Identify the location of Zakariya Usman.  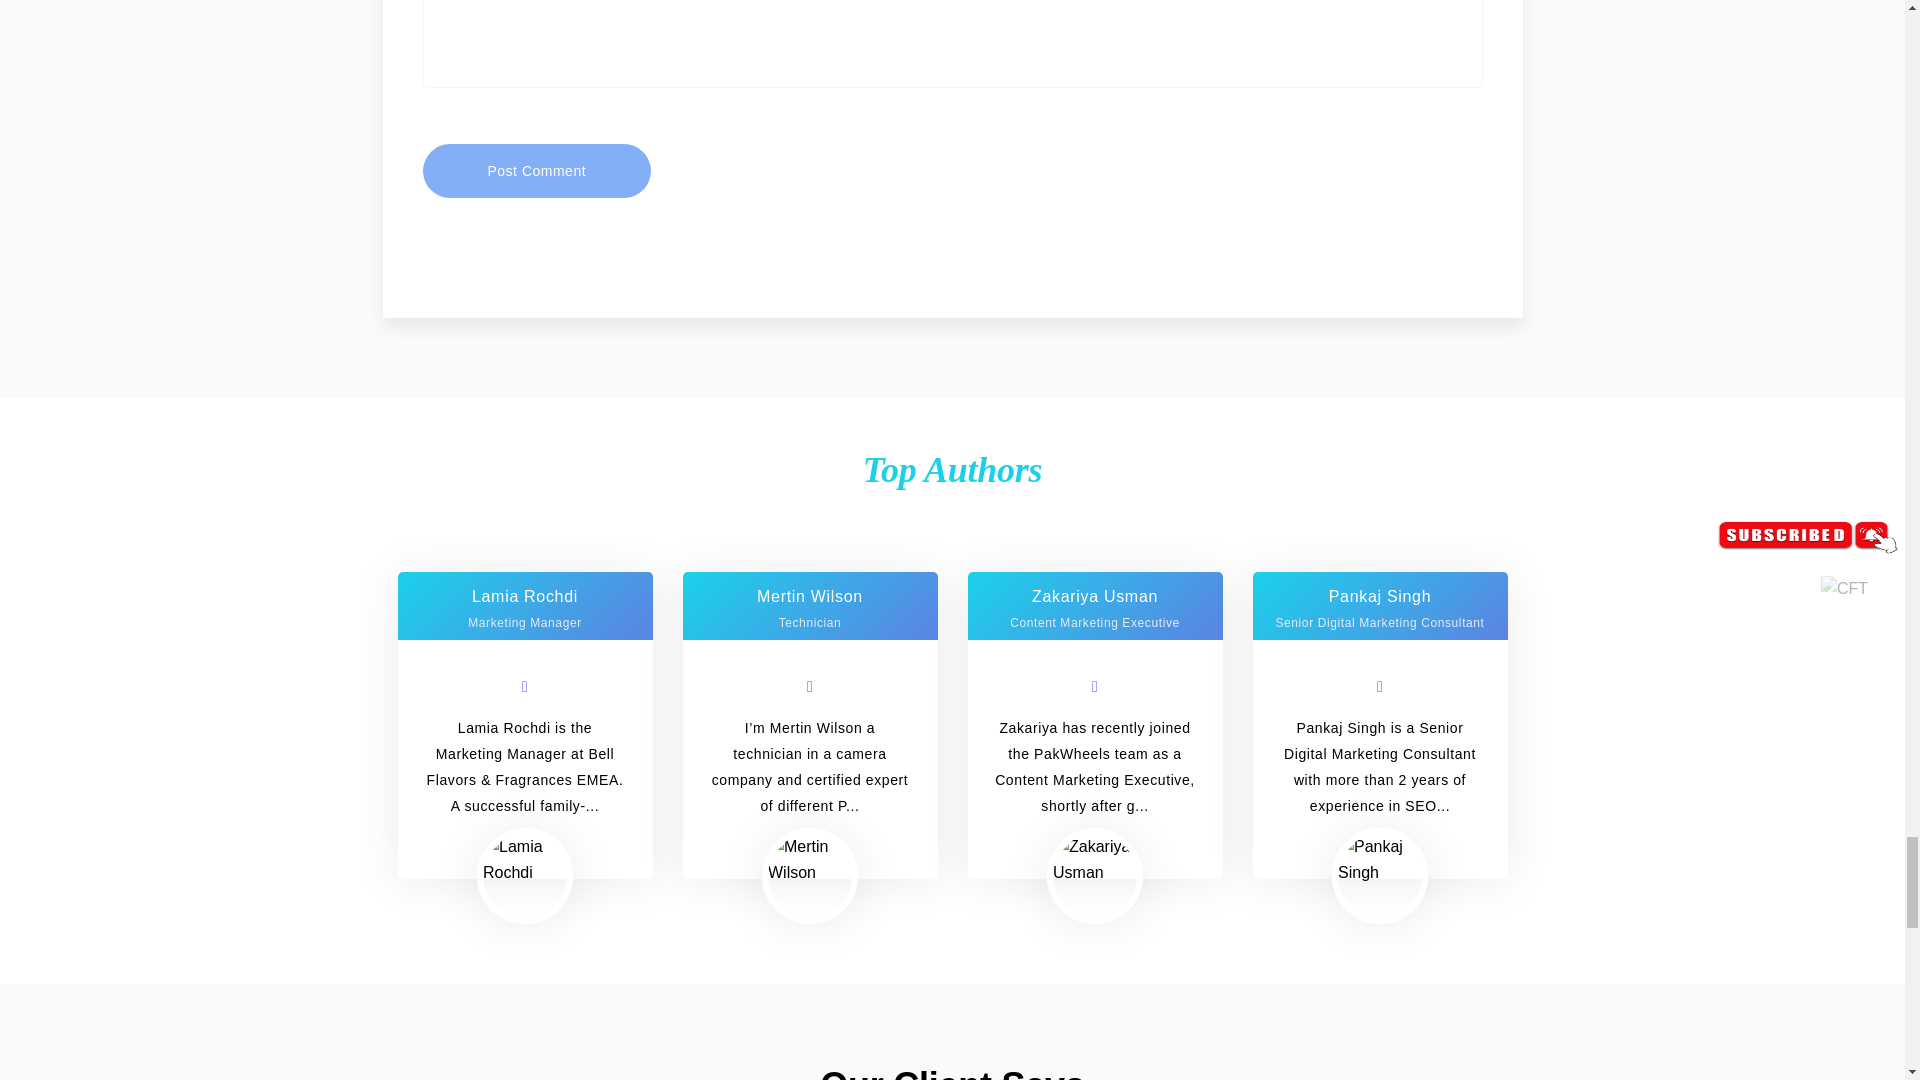
(1094, 859).